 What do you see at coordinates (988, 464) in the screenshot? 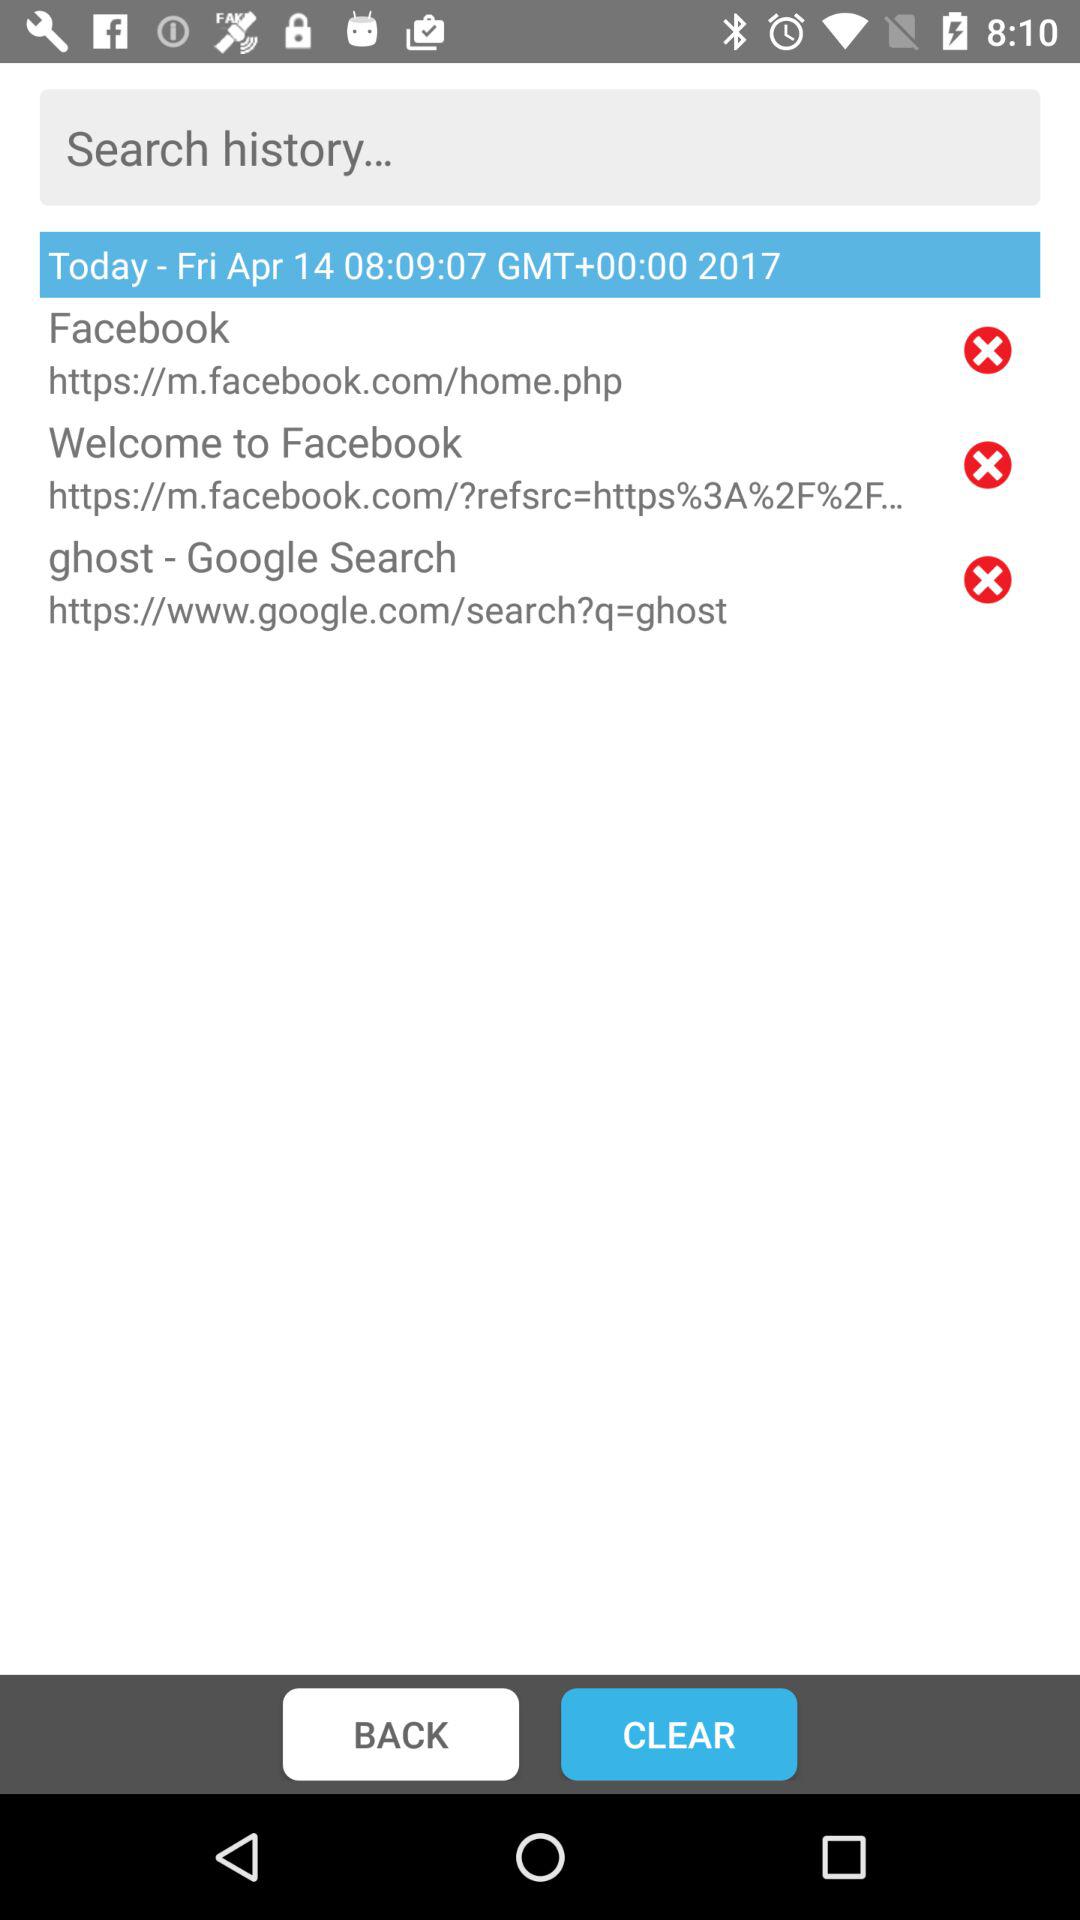
I see `delete search` at bounding box center [988, 464].